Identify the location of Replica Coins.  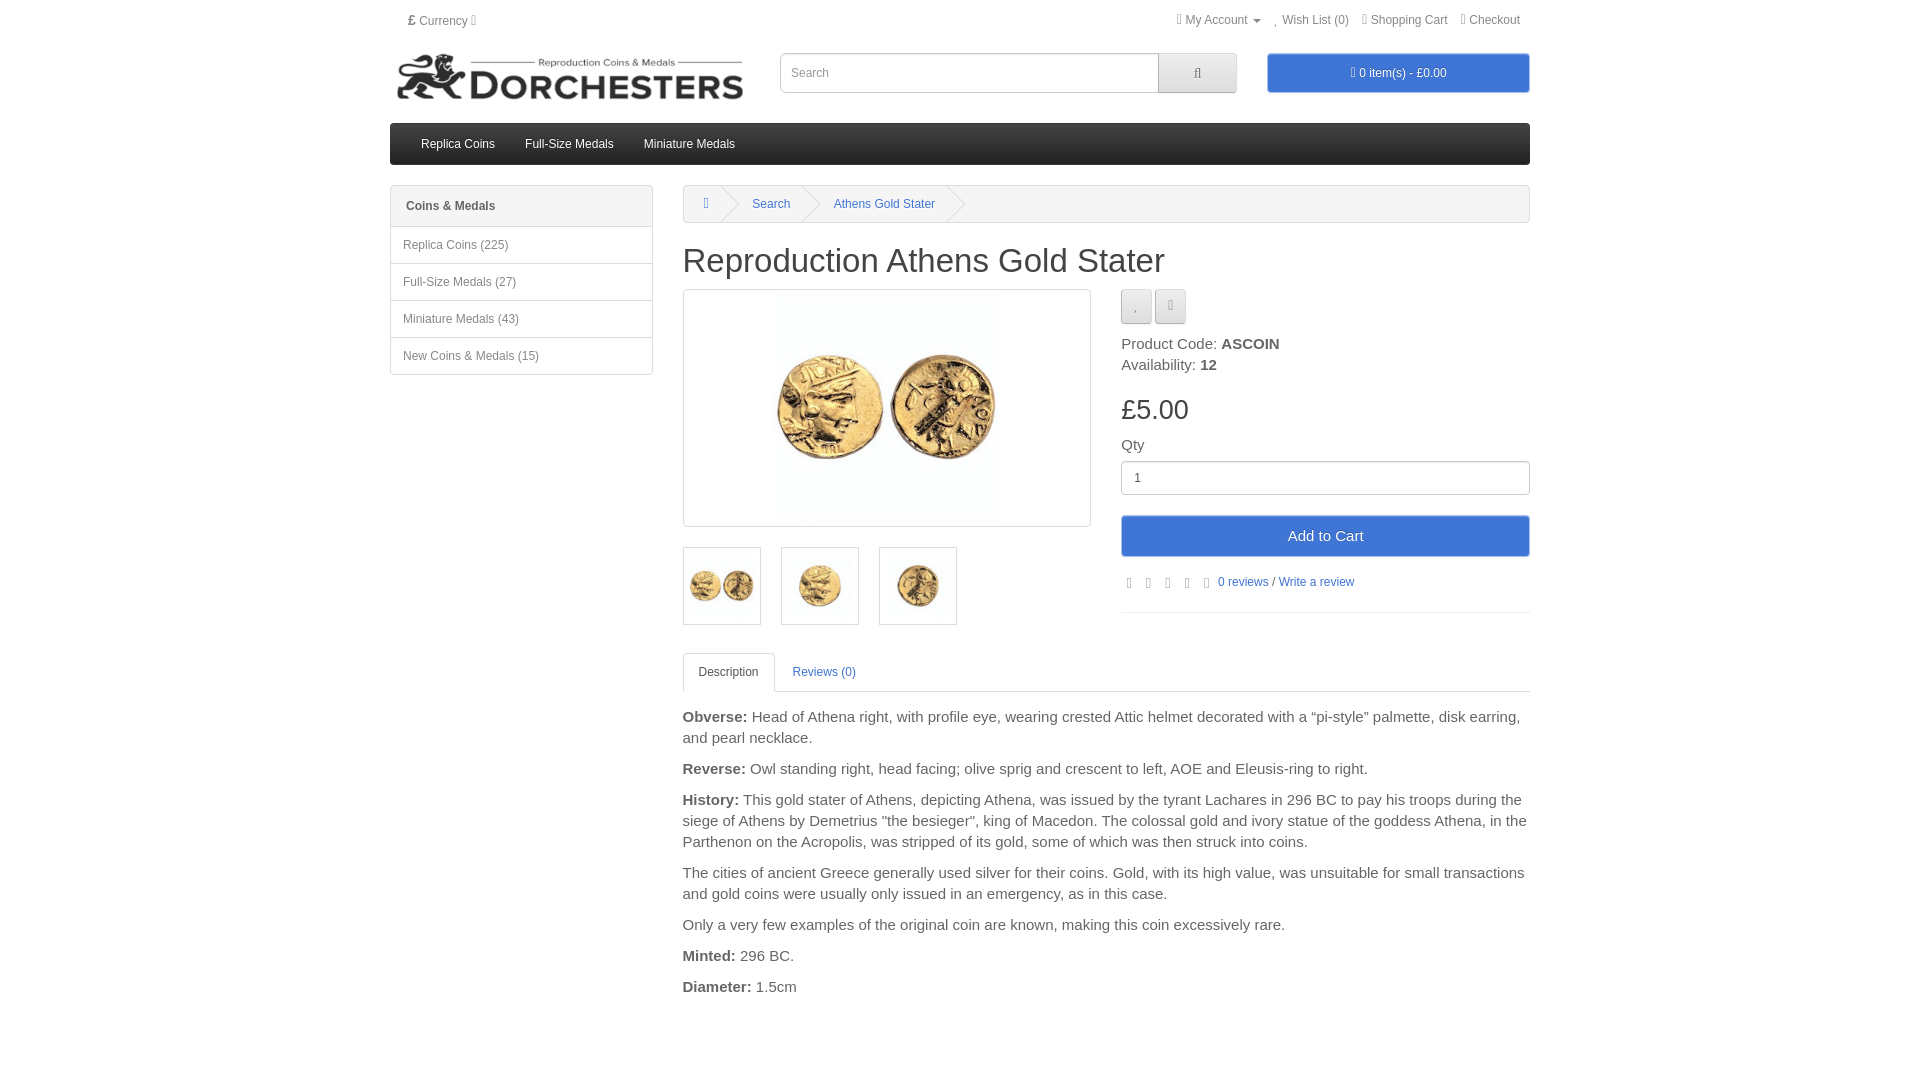
(458, 144).